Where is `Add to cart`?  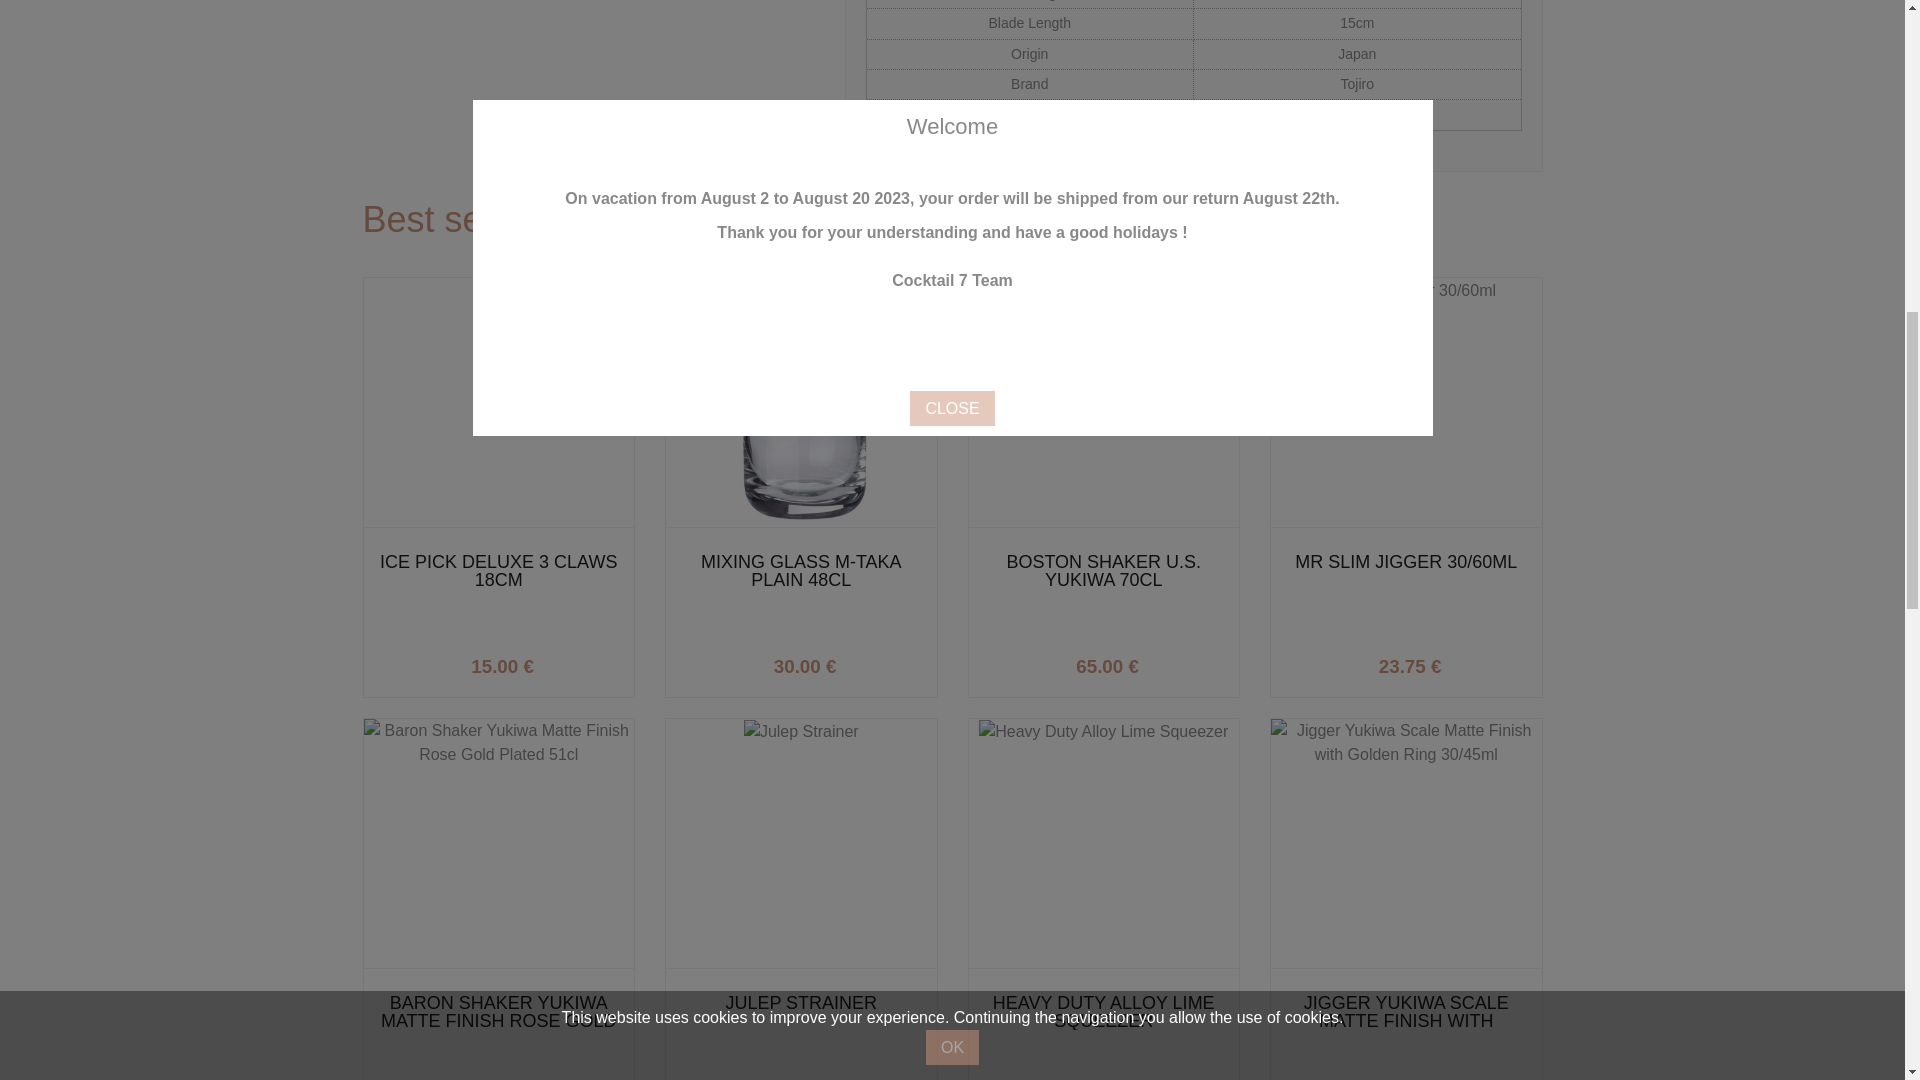
Add to cart is located at coordinates (1164, 661).